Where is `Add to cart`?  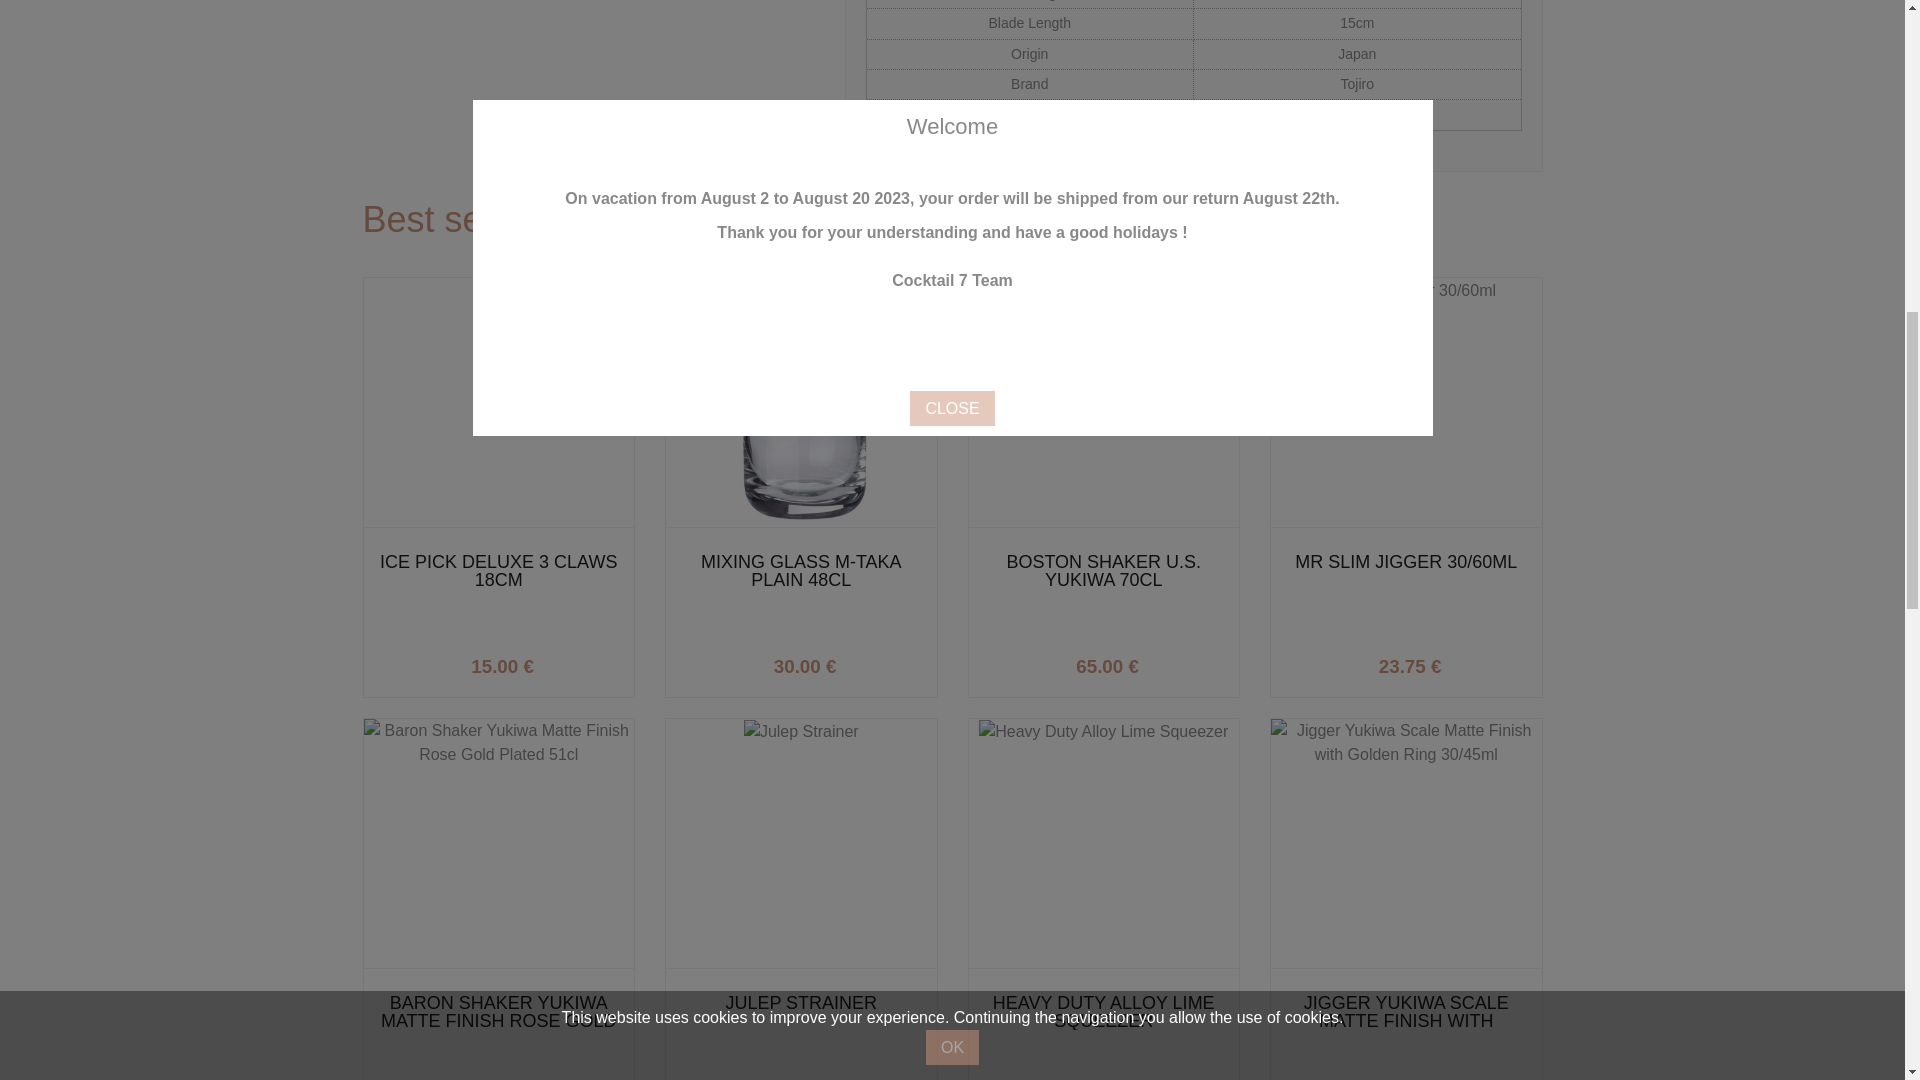
Add to cart is located at coordinates (1164, 661).